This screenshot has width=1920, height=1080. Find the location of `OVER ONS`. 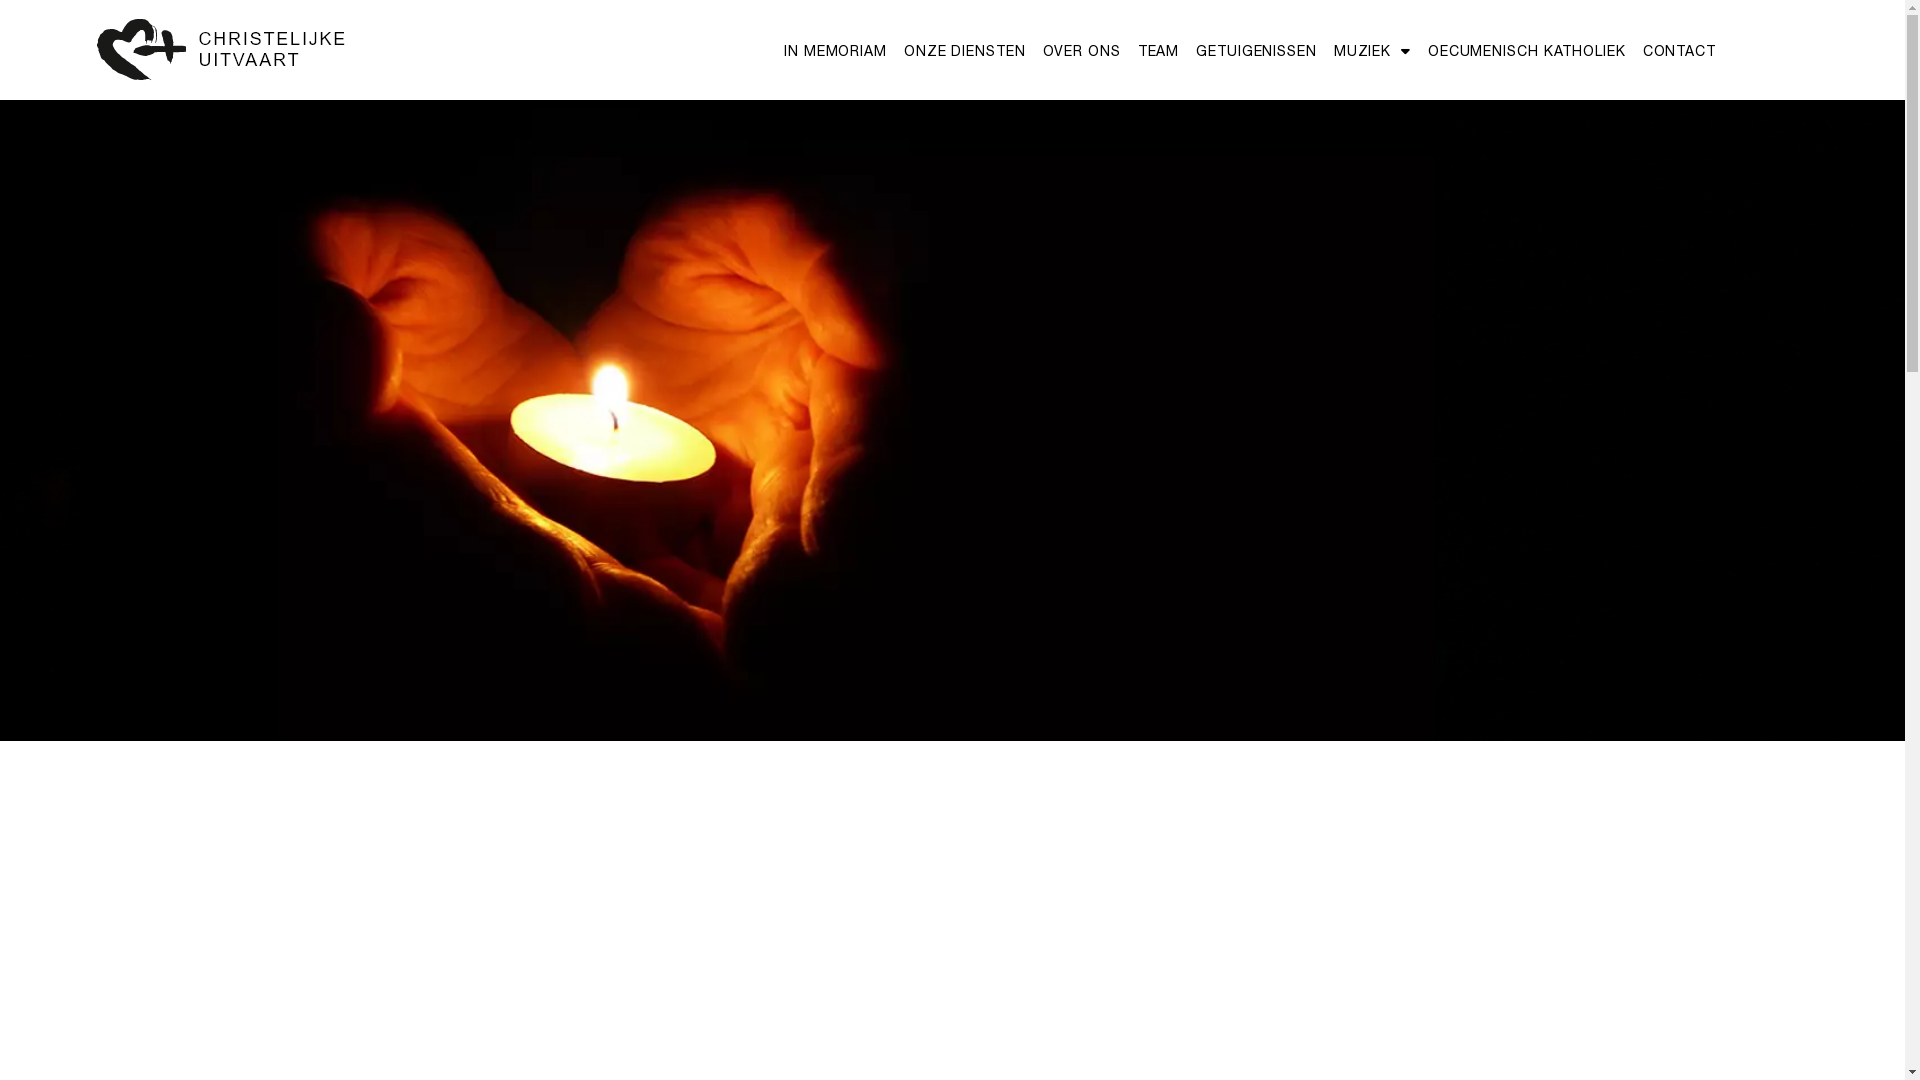

OVER ONS is located at coordinates (1082, 52).